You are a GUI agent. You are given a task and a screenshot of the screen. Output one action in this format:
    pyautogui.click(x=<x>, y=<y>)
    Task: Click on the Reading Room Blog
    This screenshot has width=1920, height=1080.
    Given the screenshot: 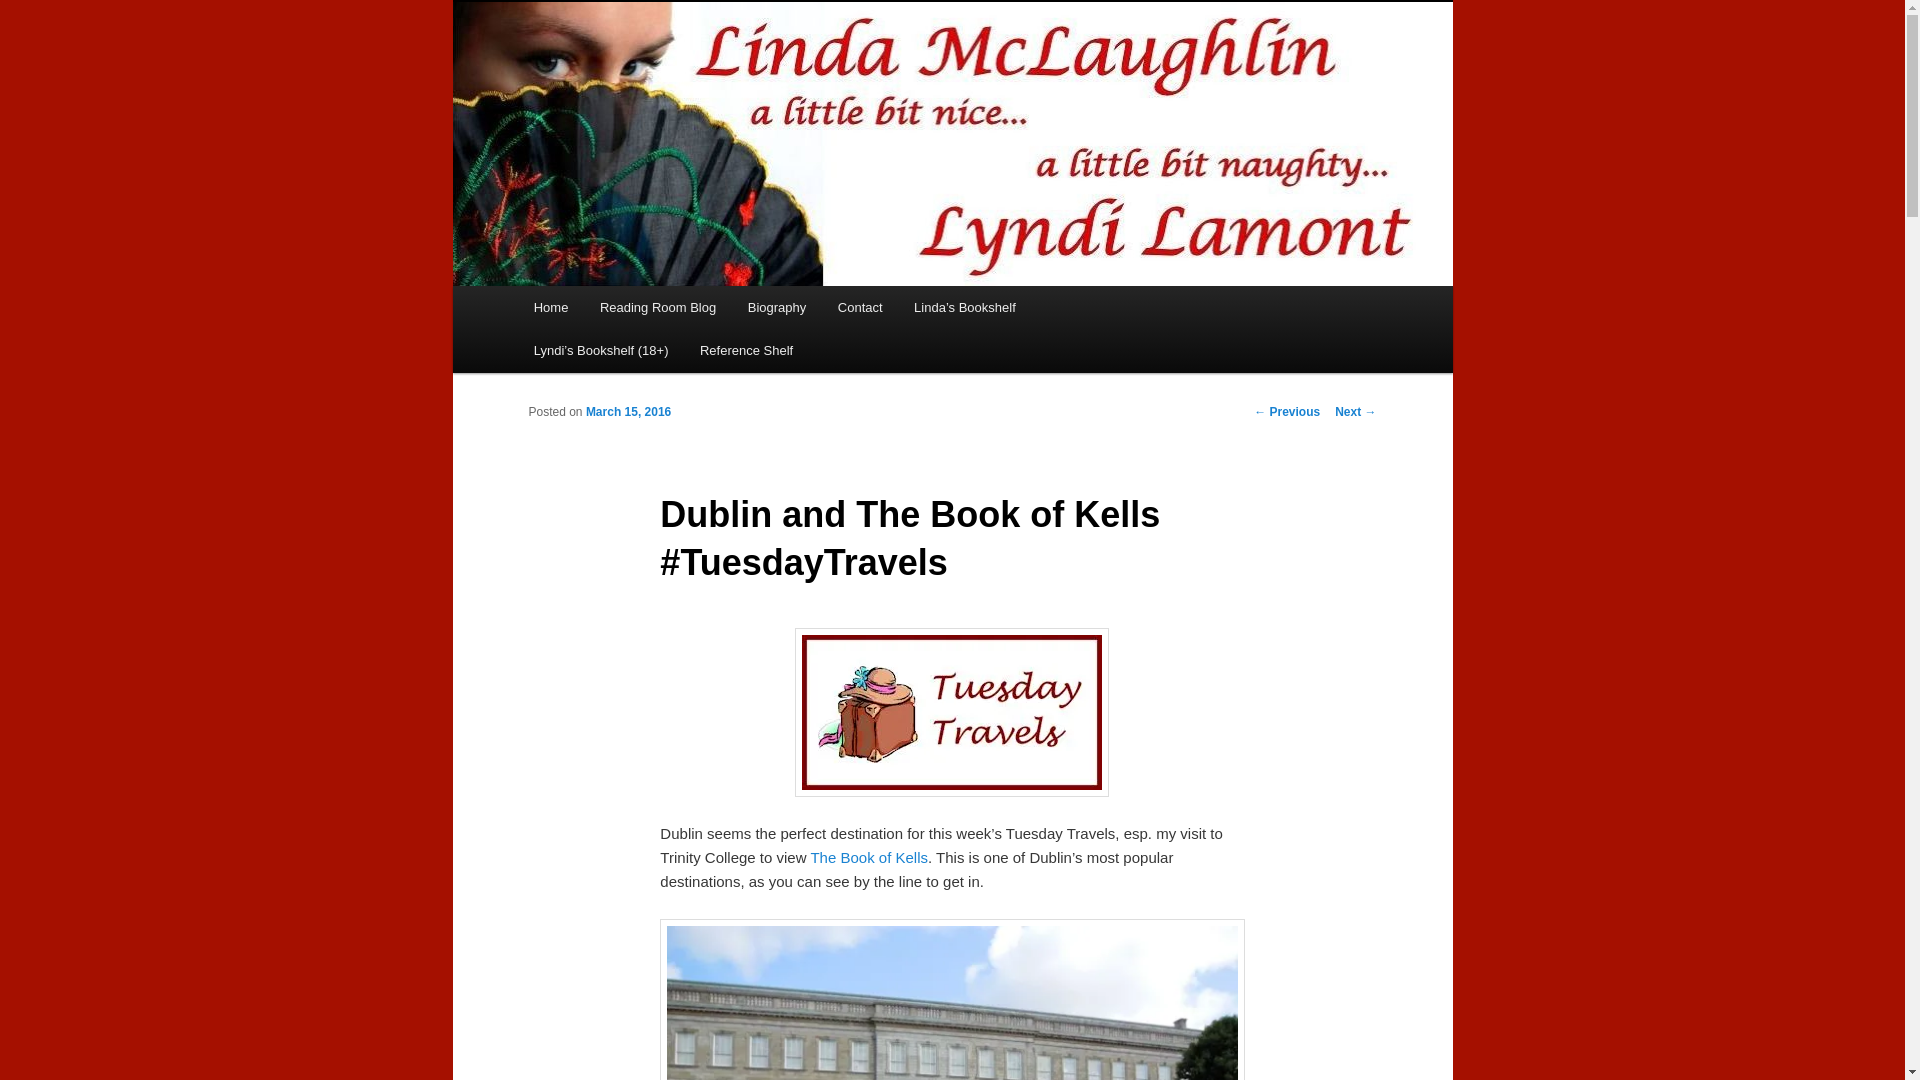 What is the action you would take?
    pyautogui.click(x=657, y=308)
    